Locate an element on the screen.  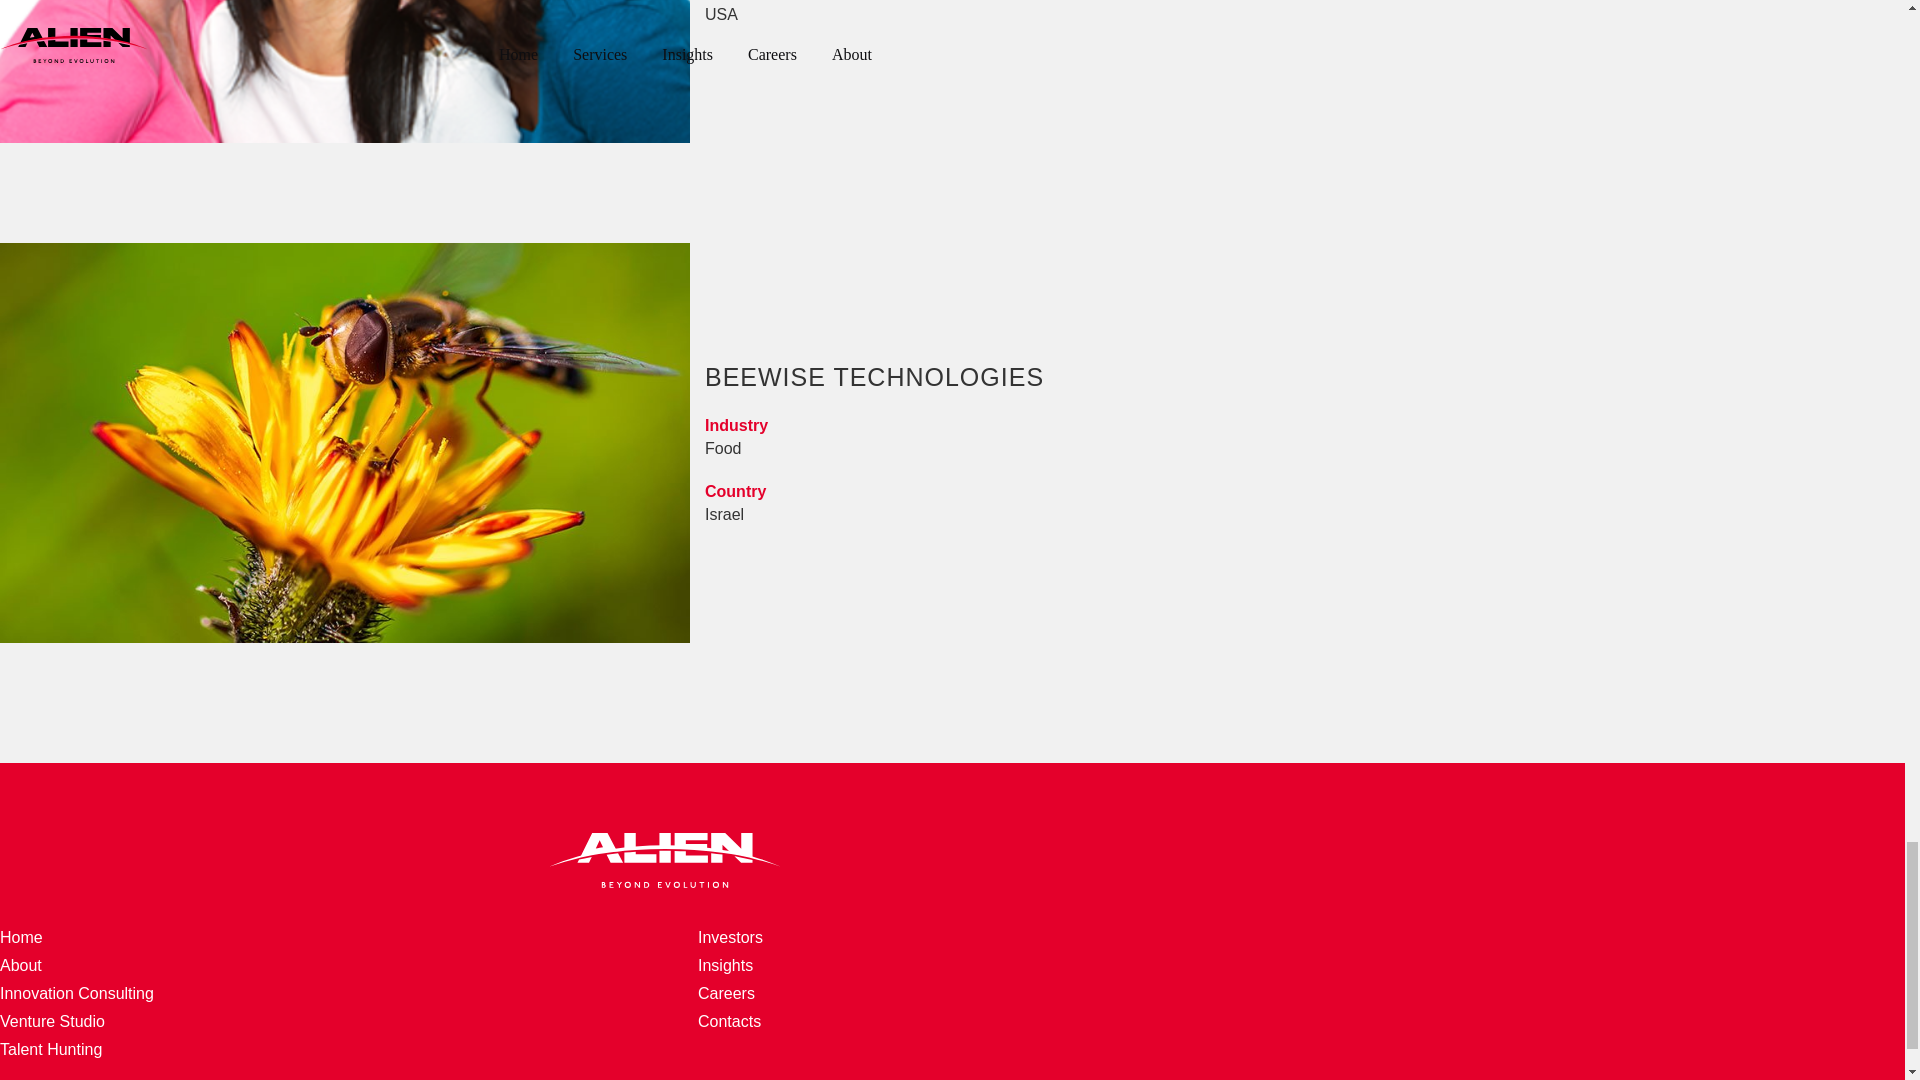
Careers is located at coordinates (725, 965).